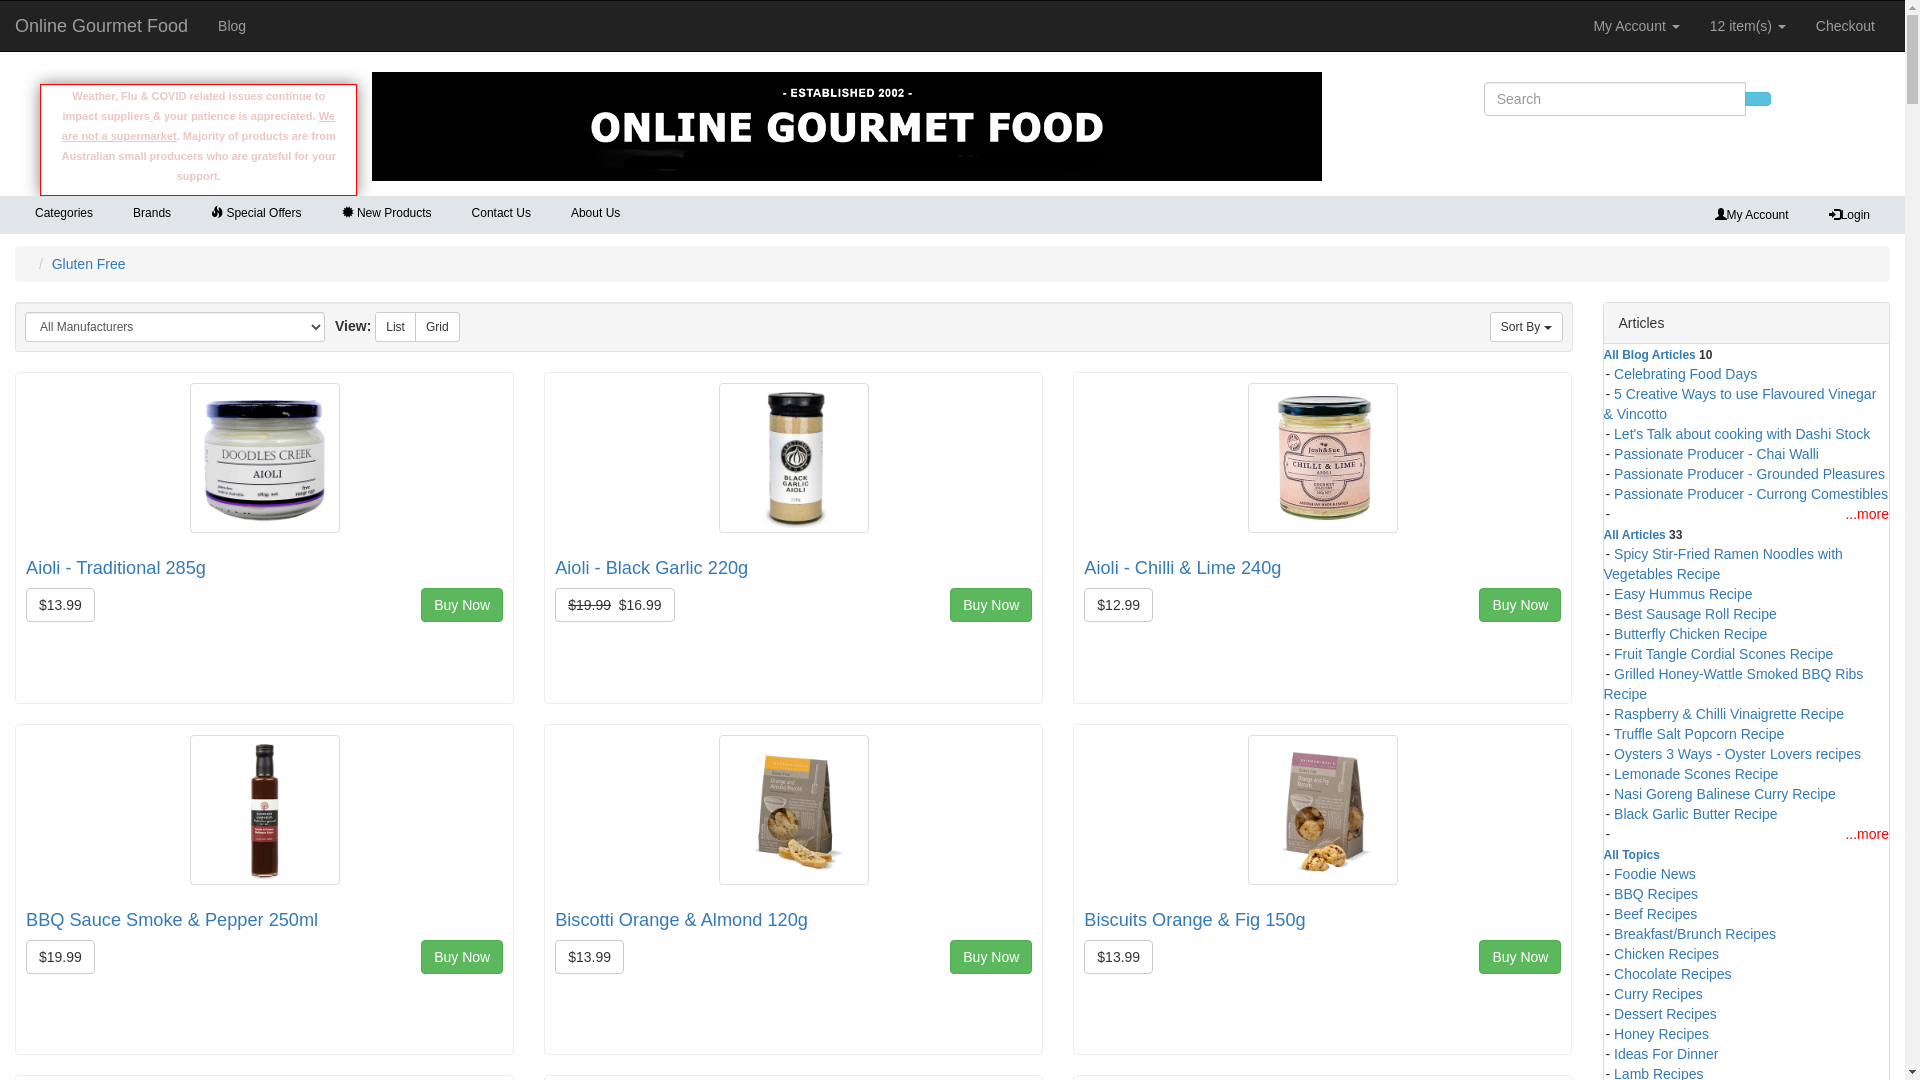 This screenshot has width=1920, height=1080. What do you see at coordinates (1520, 605) in the screenshot?
I see `Buy Now` at bounding box center [1520, 605].